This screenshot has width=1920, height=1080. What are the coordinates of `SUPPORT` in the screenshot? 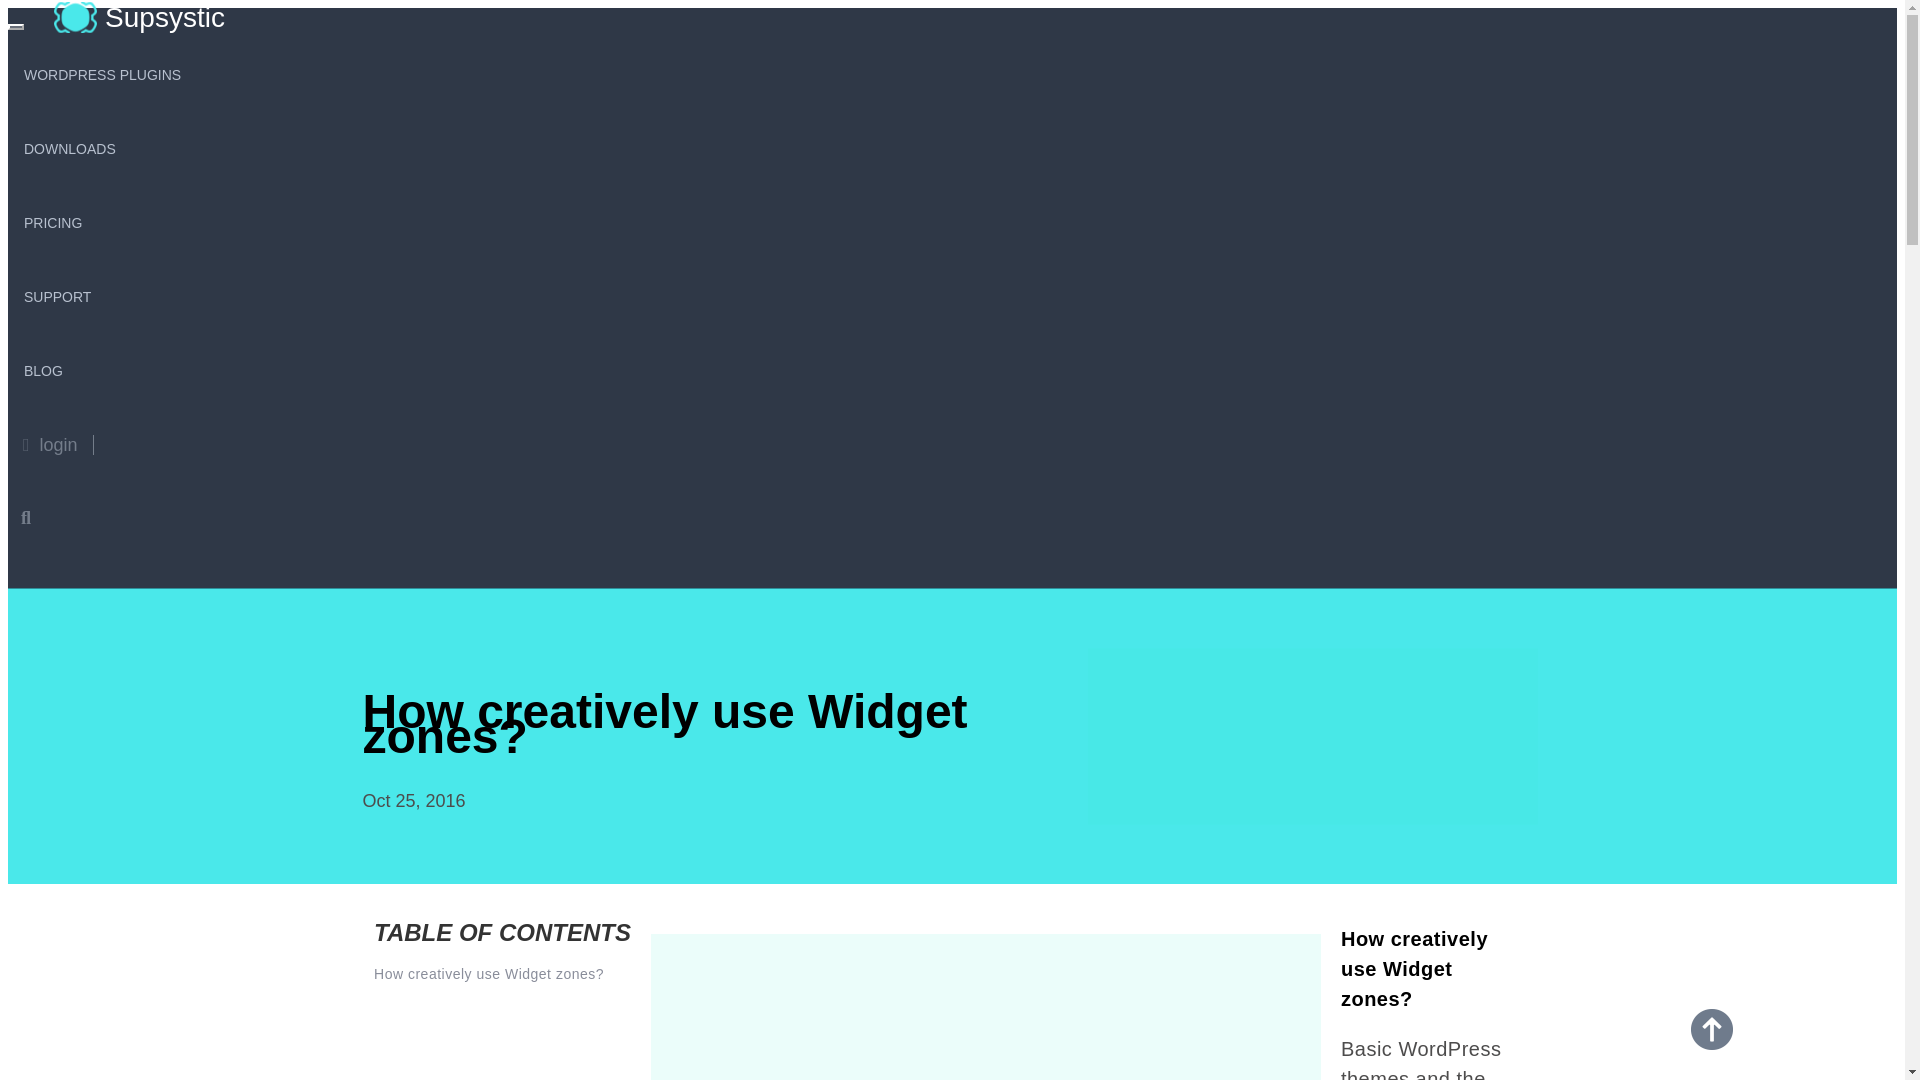 It's located at (57, 294).